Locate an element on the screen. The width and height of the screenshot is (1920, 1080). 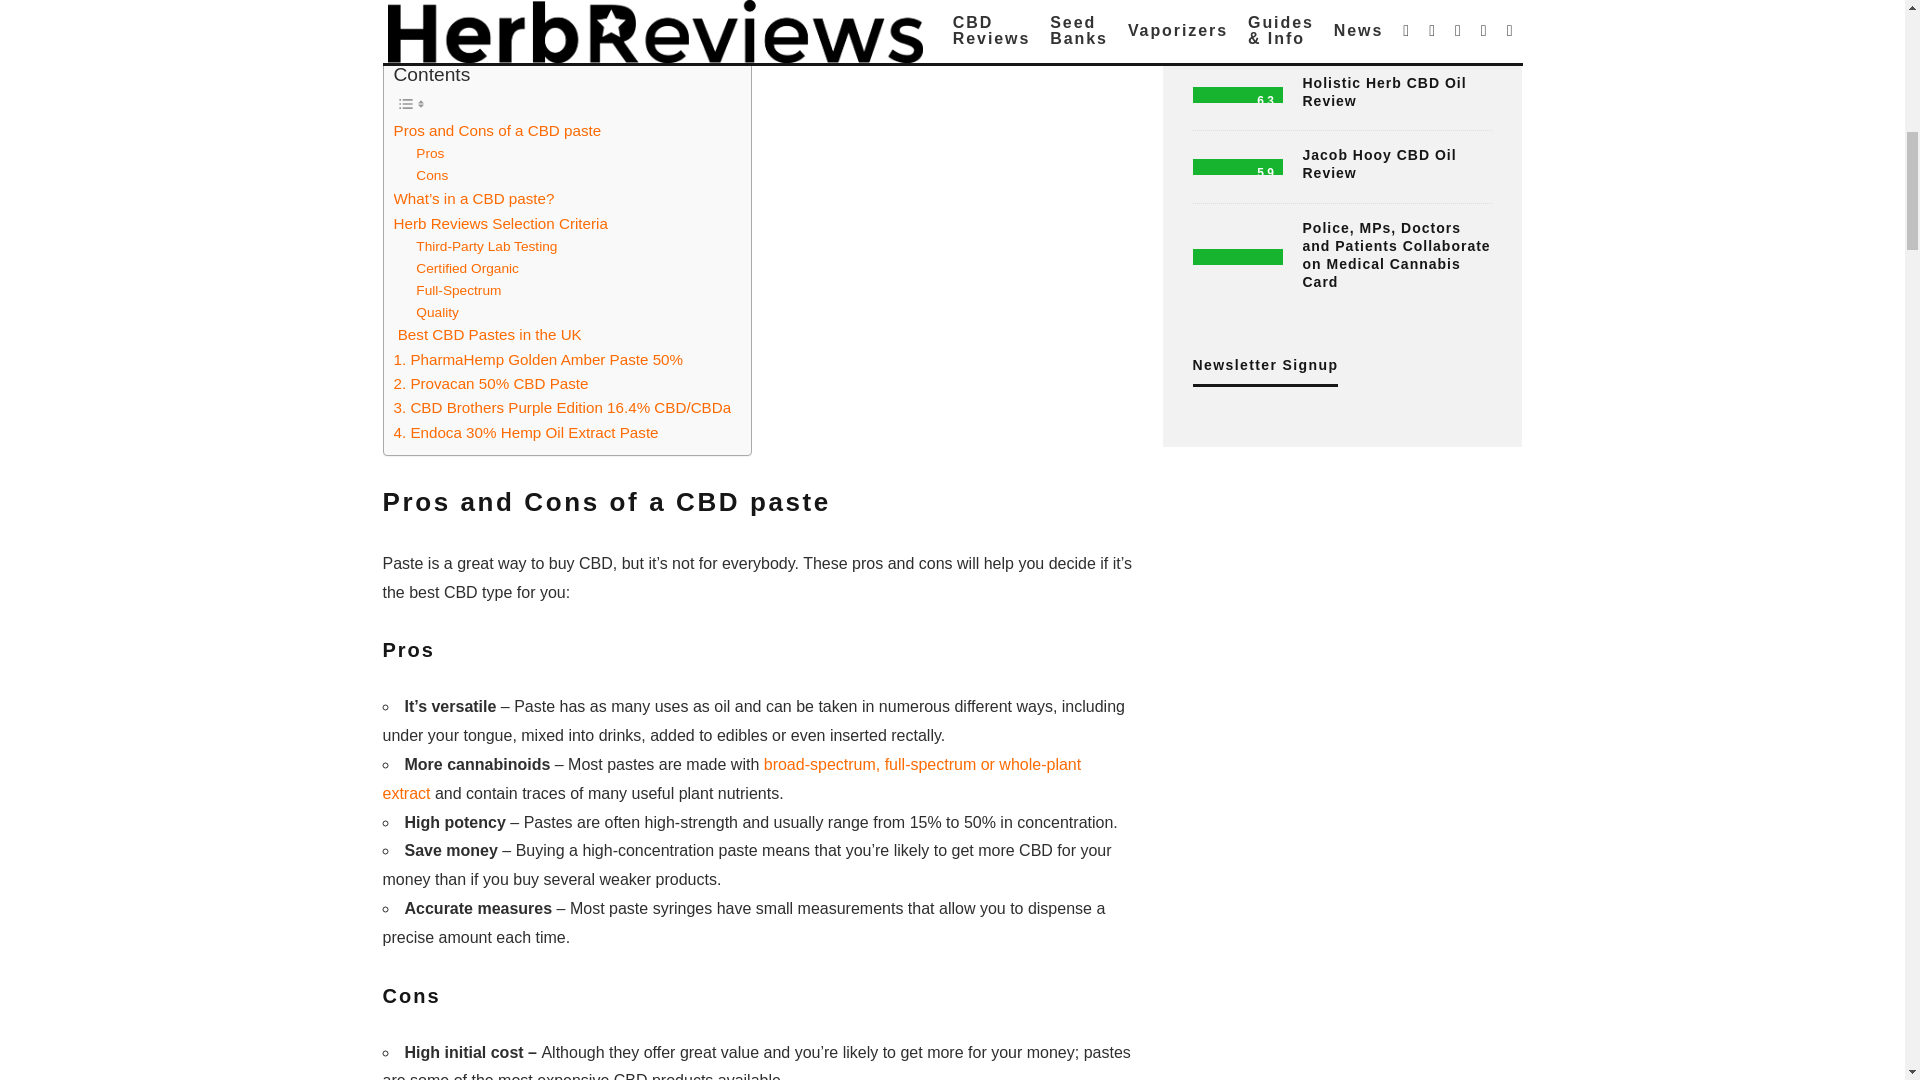
Third-Party Lab Testing is located at coordinates (486, 247).